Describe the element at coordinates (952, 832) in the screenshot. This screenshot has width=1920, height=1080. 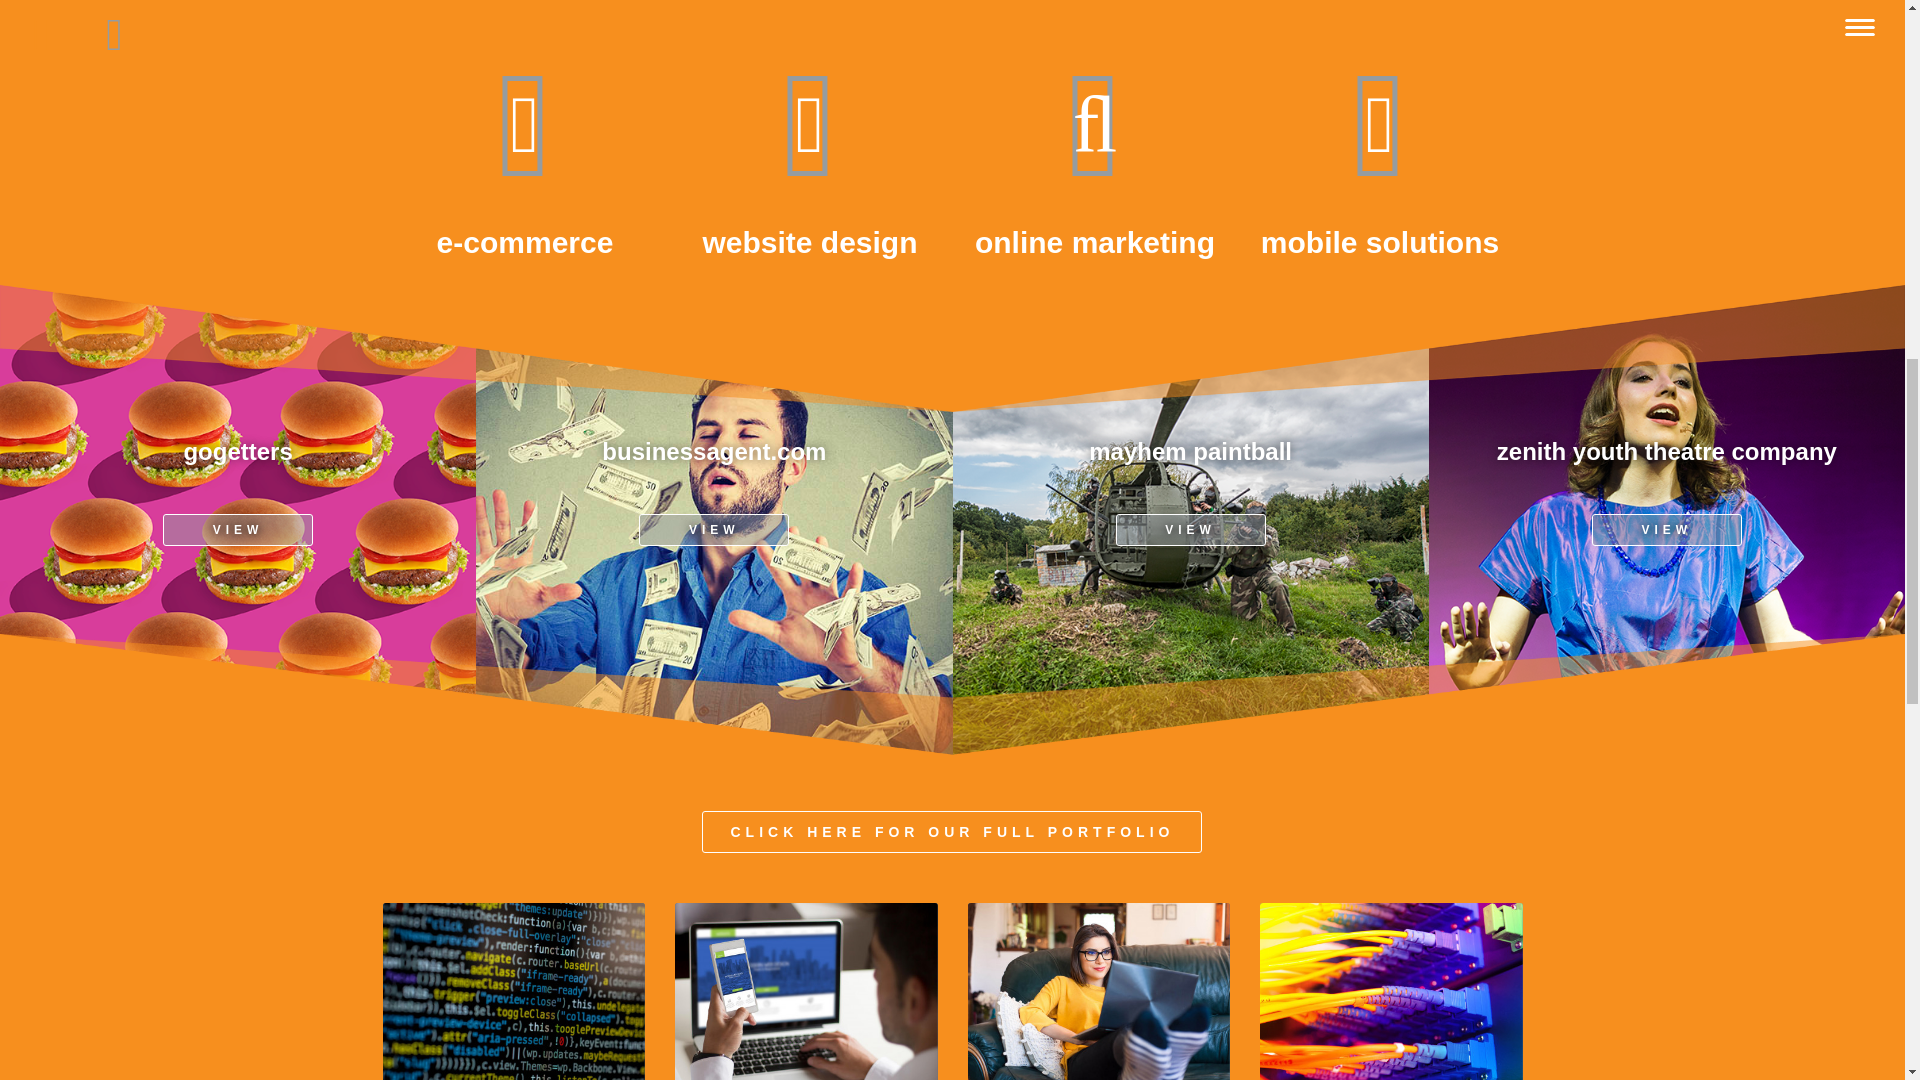
I see `CLICK HERE FOR OUR FULL PORTFOLIO` at that location.